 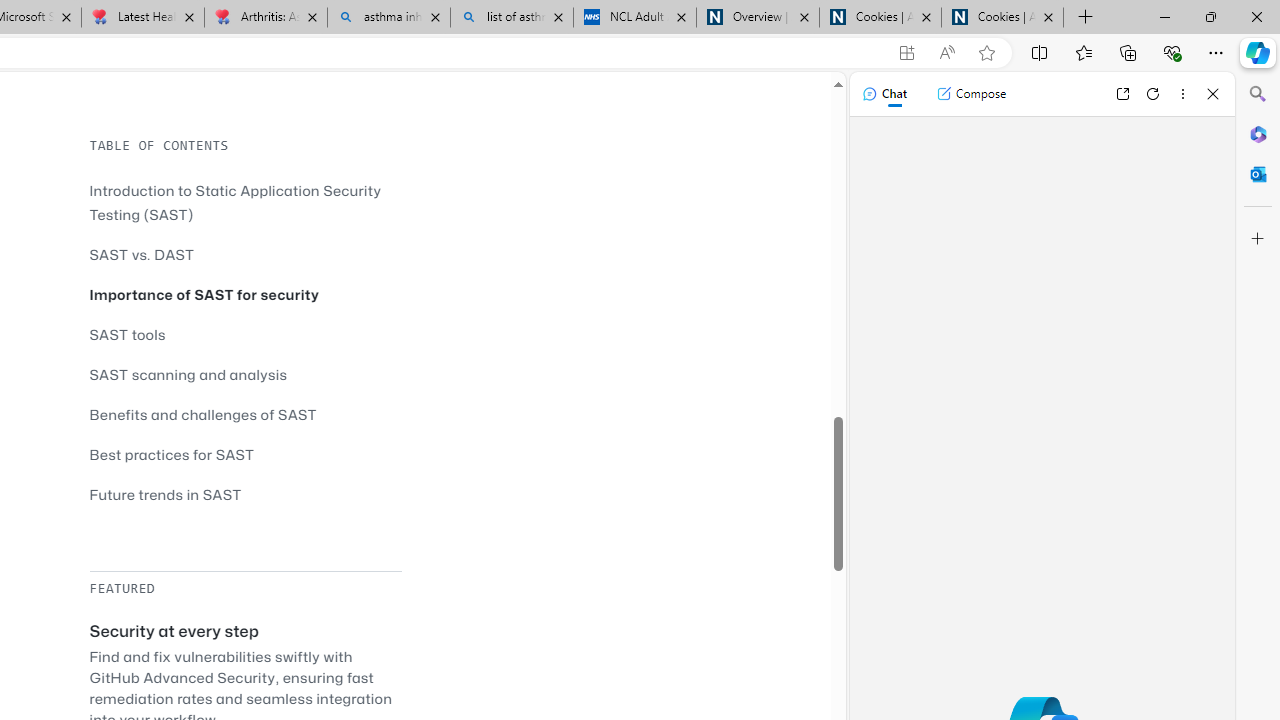 I want to click on Benefits and challenges of SAST, so click(x=203, y=414).